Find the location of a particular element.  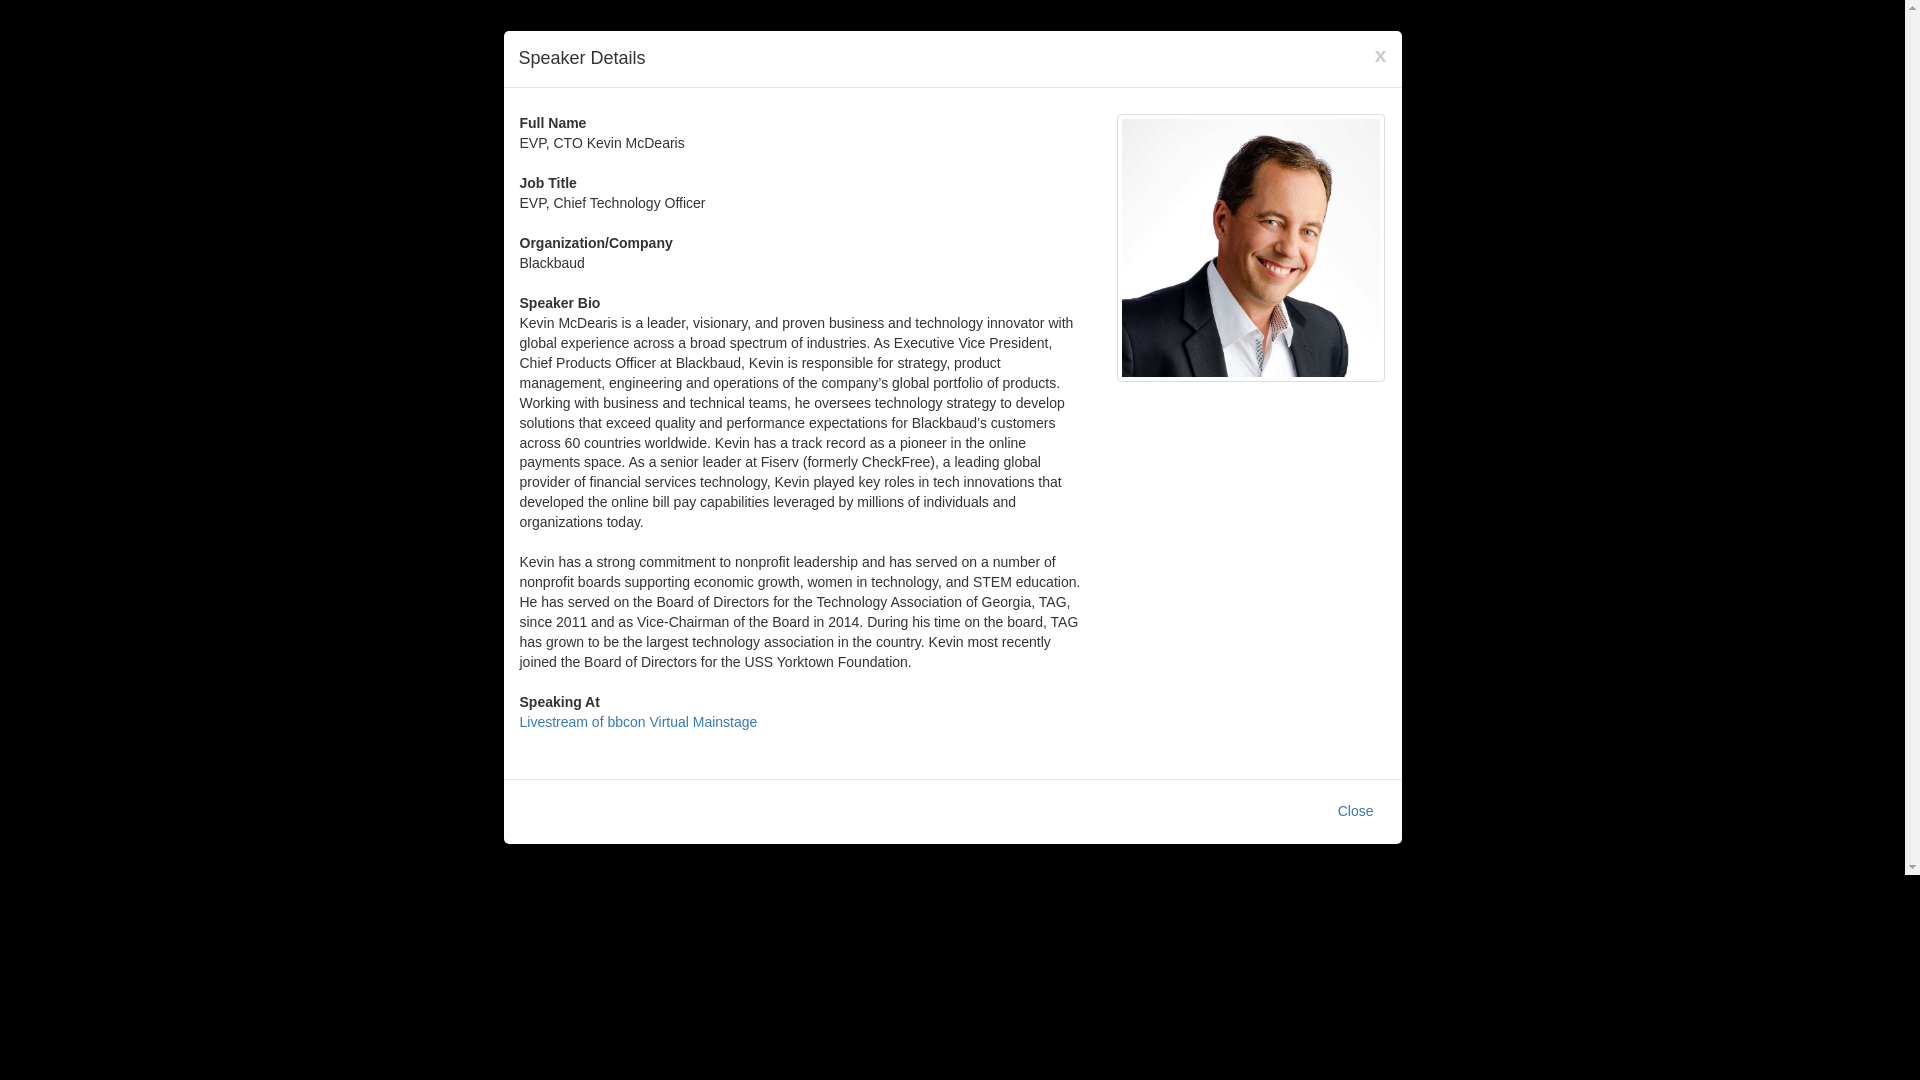

Livestream of bbcon Virtual Mainstage is located at coordinates (639, 722).